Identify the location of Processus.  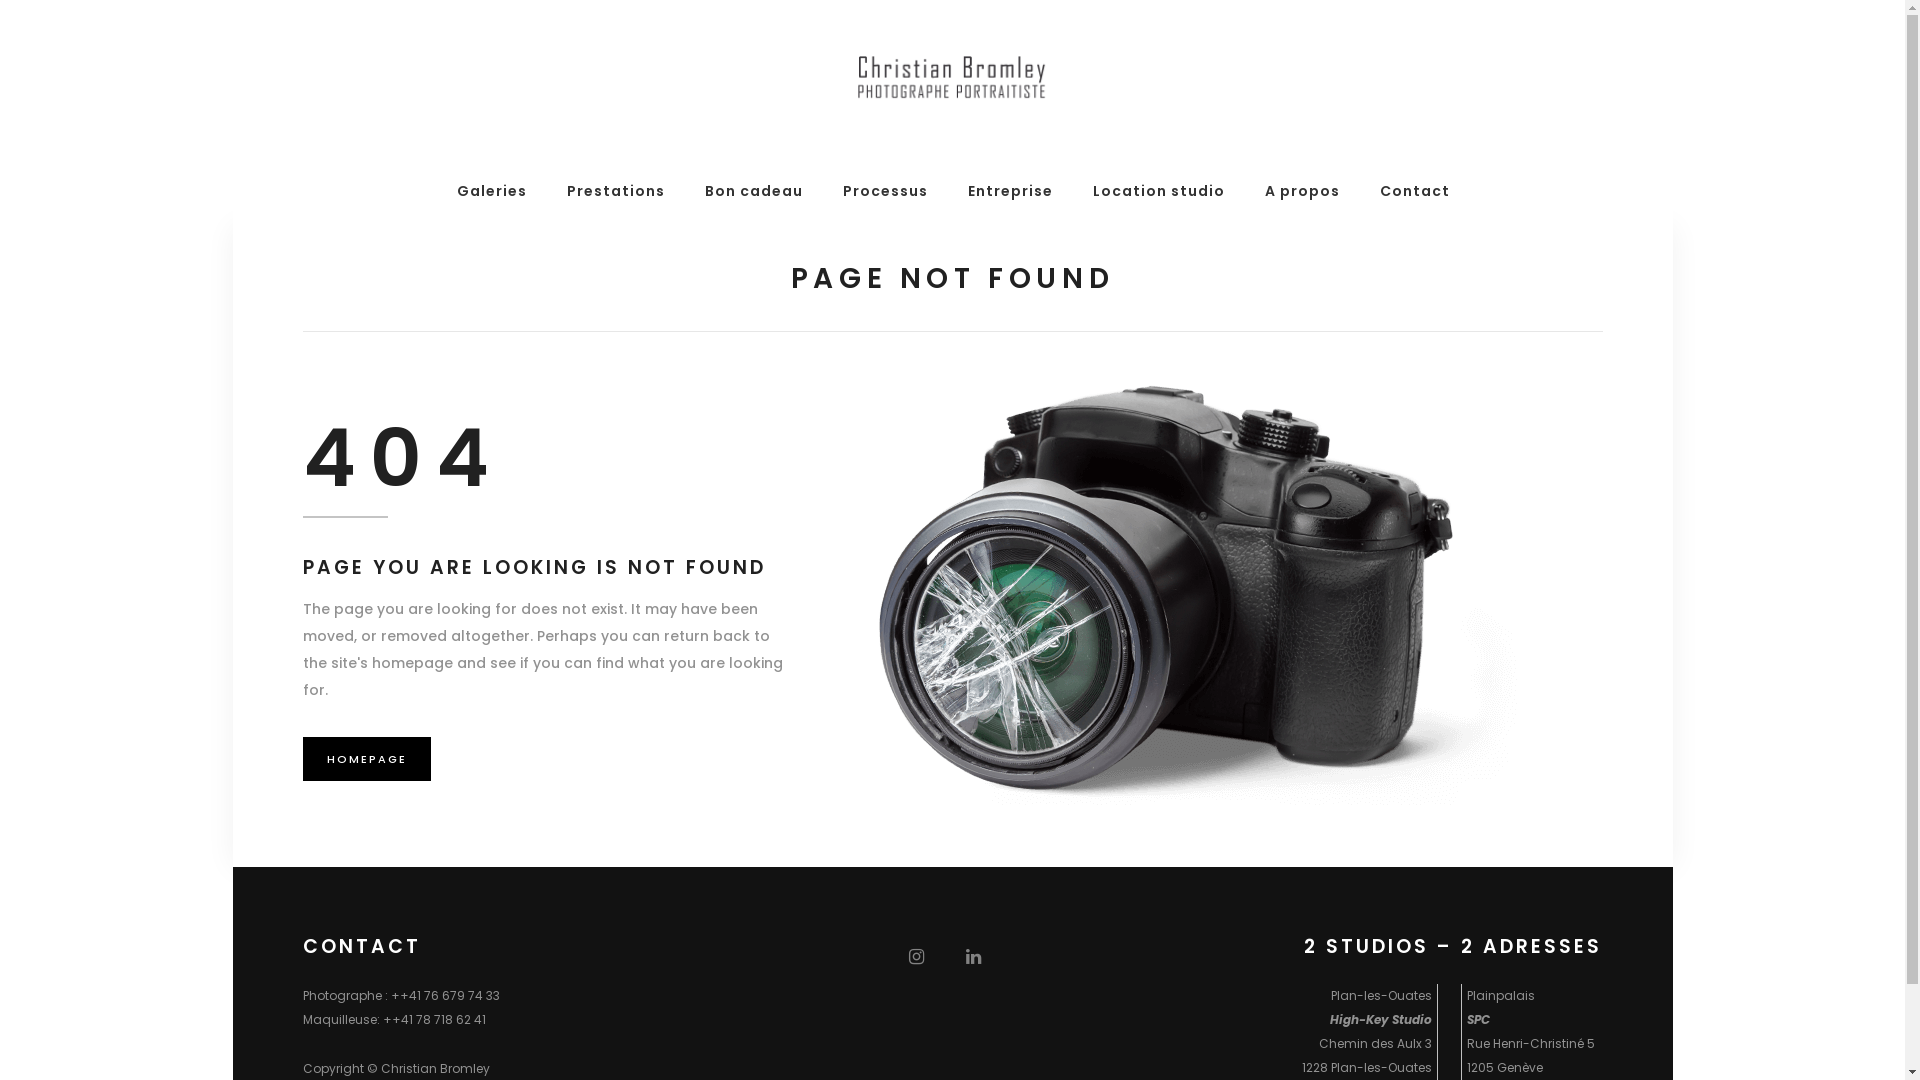
(884, 191).